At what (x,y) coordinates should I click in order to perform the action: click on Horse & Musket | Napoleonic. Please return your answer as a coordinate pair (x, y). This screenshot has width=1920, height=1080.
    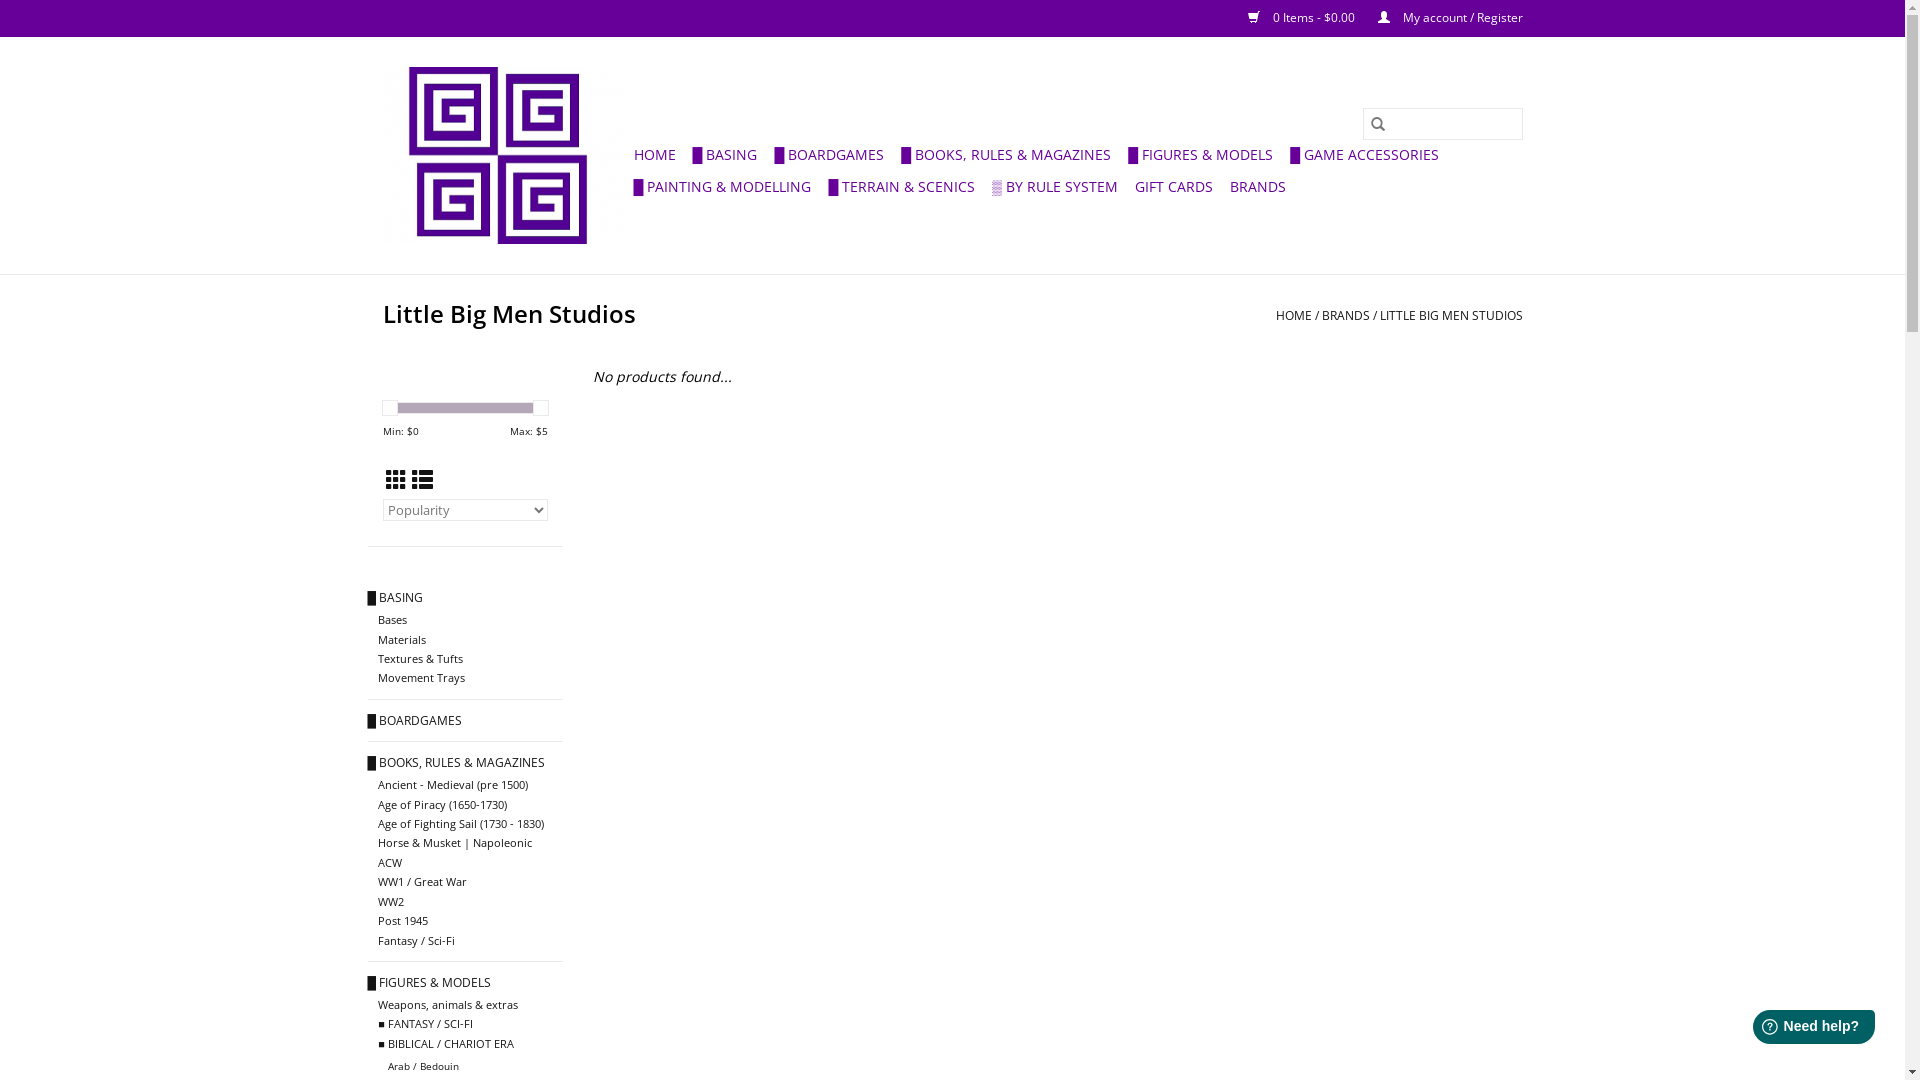
    Looking at the image, I should click on (455, 842).